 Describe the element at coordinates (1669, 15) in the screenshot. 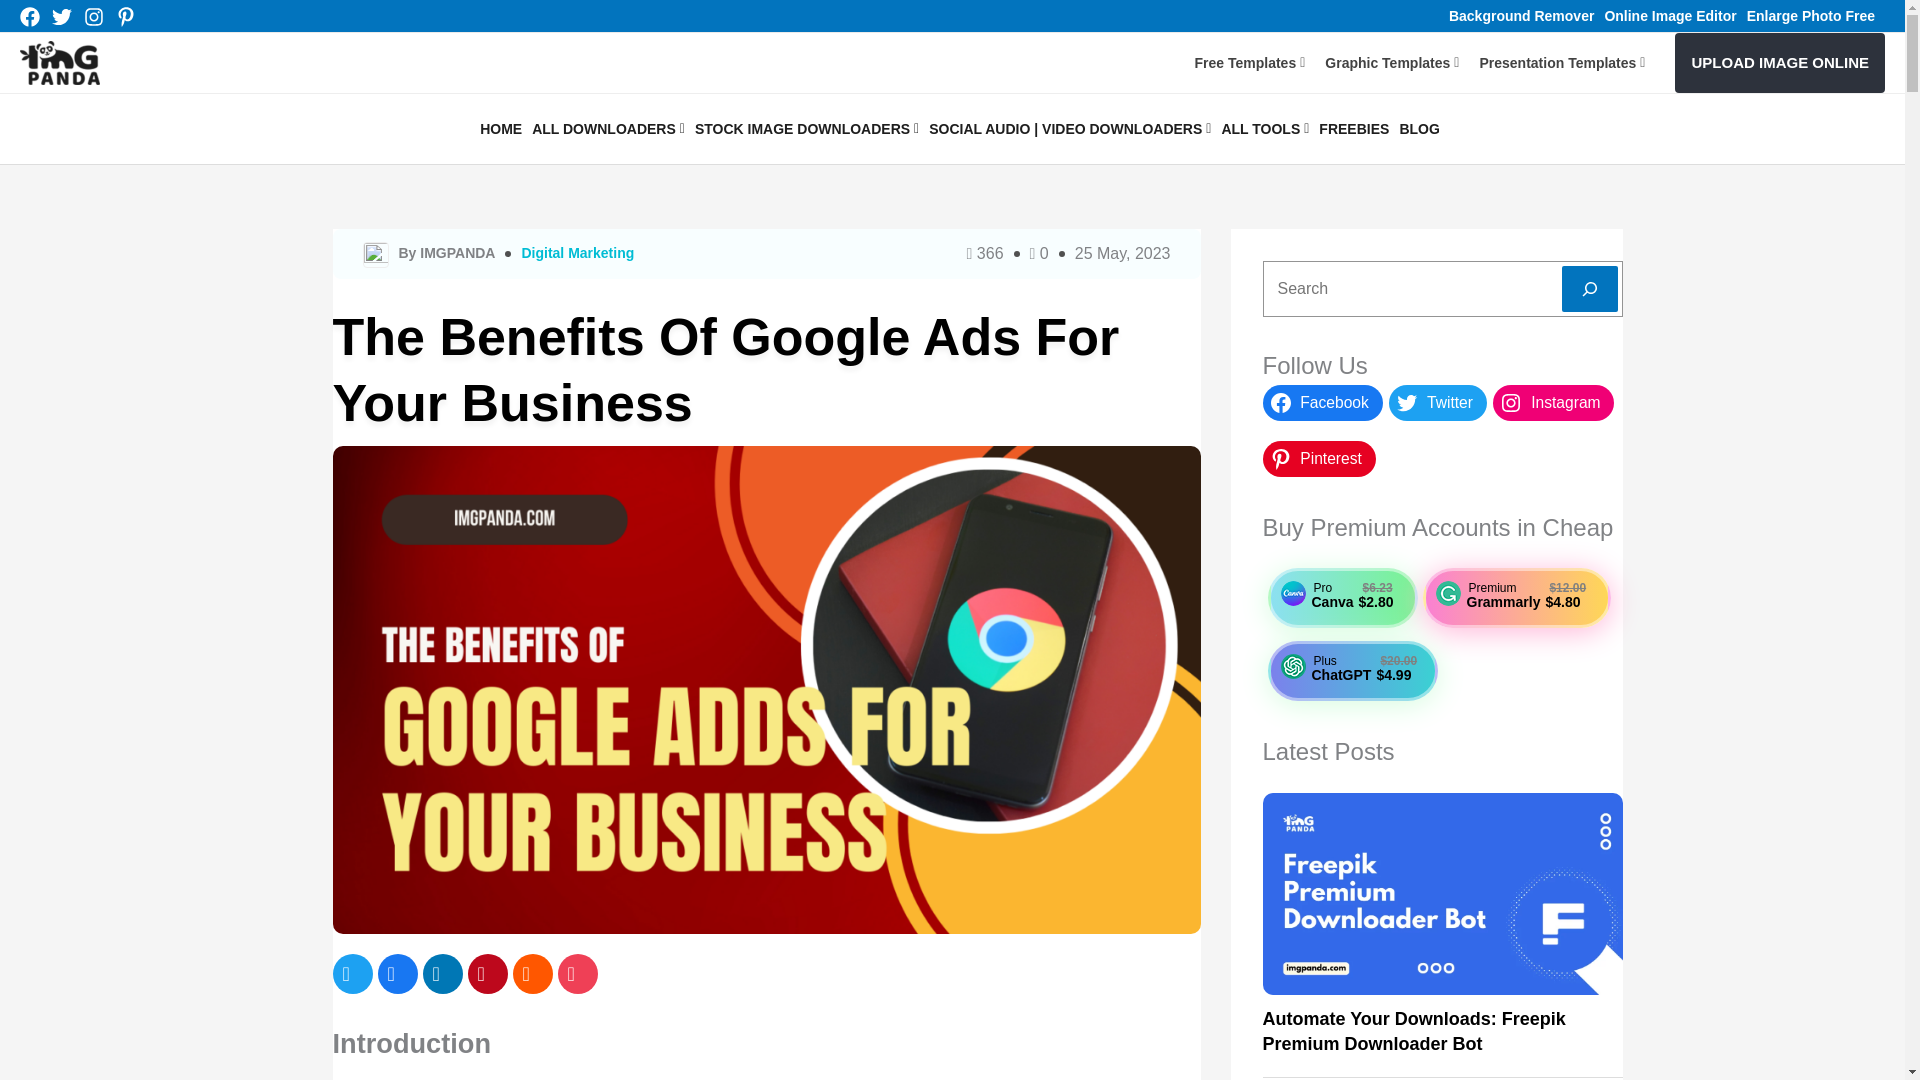

I see `Online Image Editor` at that location.